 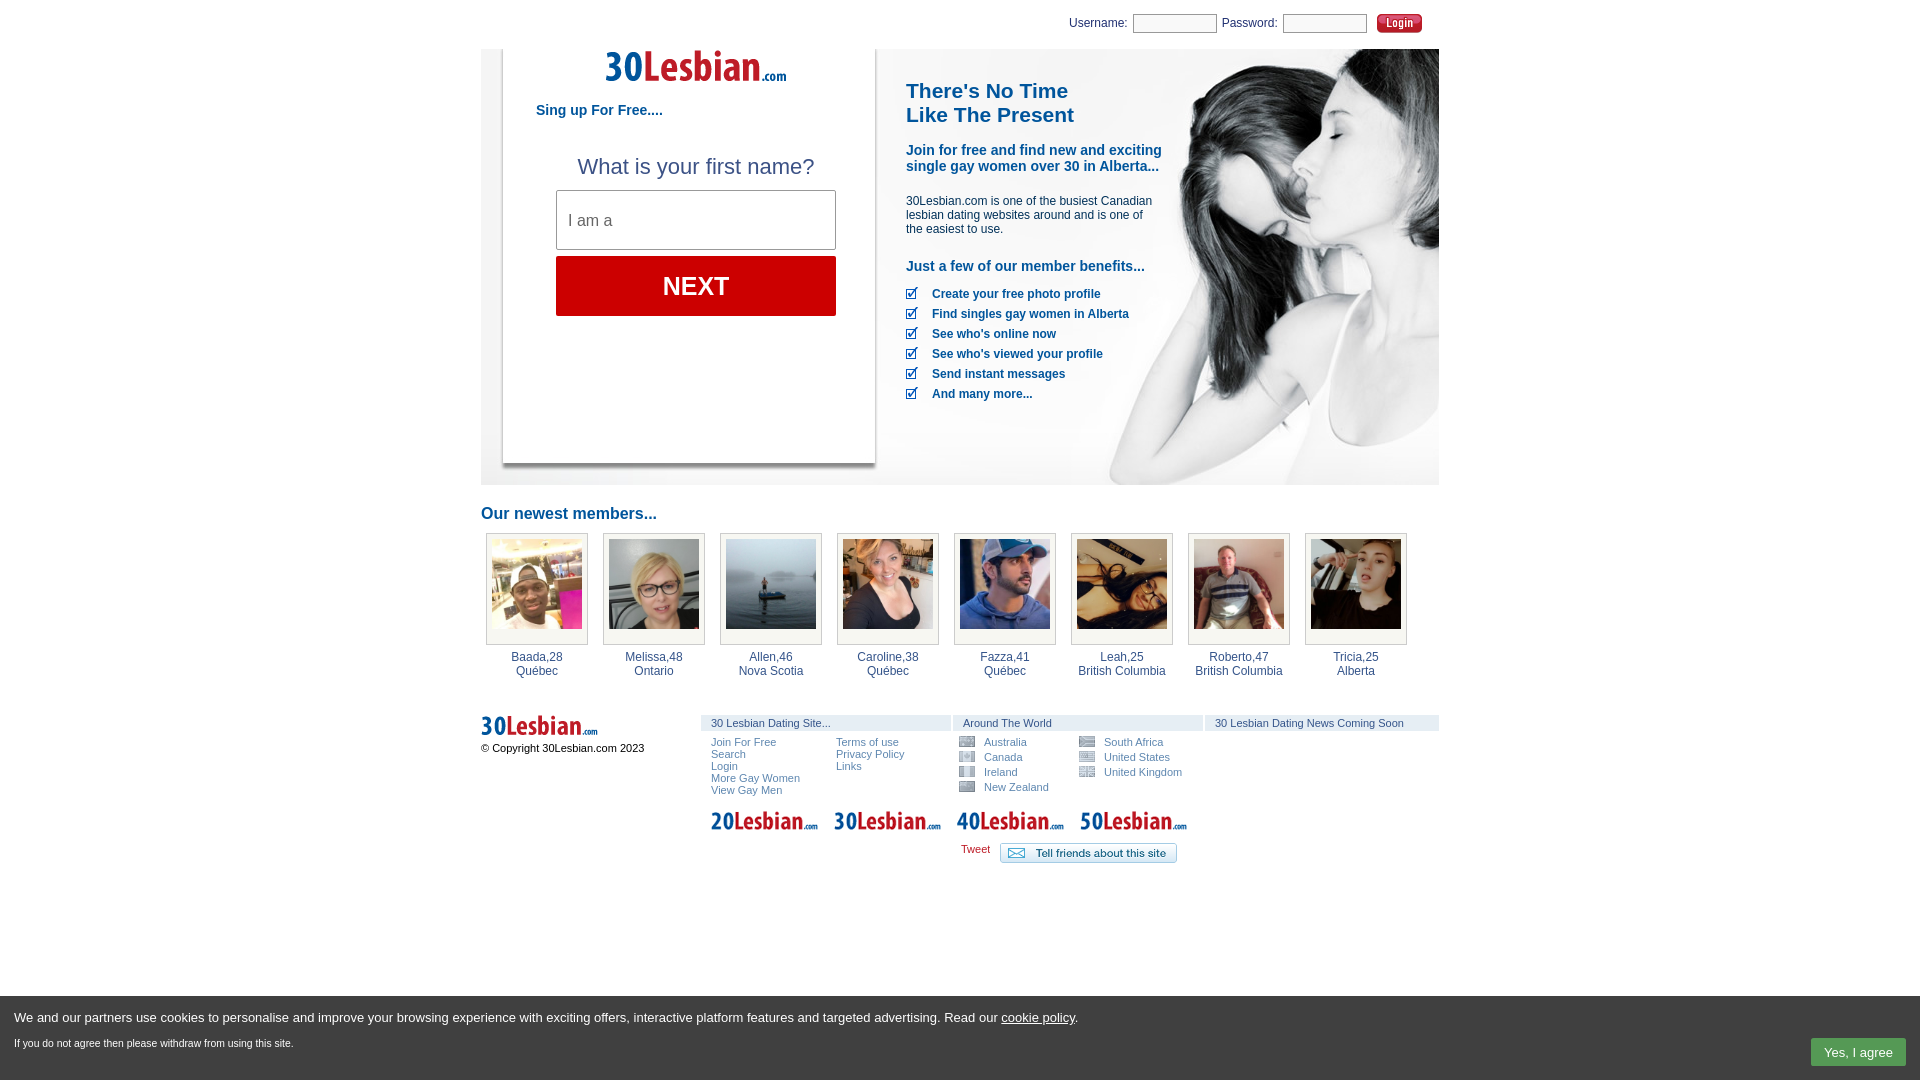 What do you see at coordinates (1088, 853) in the screenshot?
I see `Tell your friends about 30 Lesbian Dating` at bounding box center [1088, 853].